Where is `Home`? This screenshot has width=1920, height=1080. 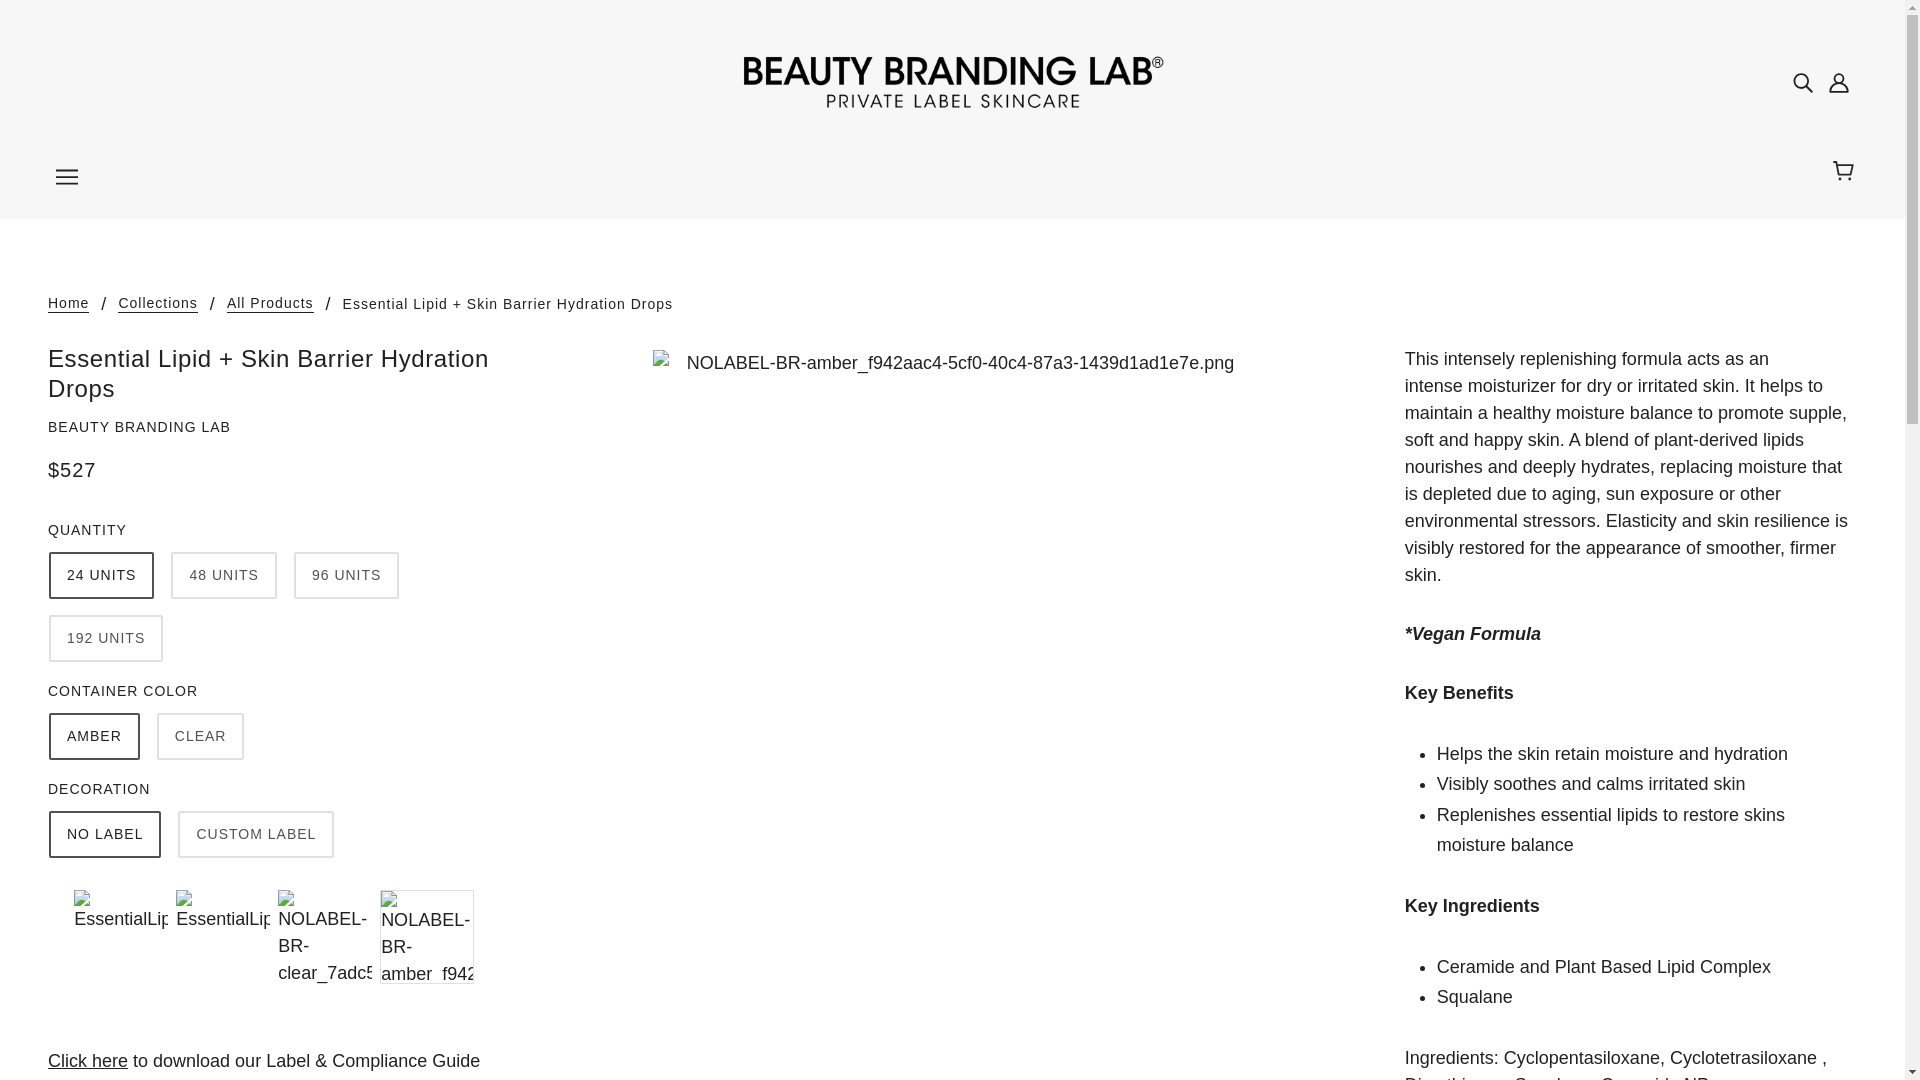 Home is located at coordinates (68, 304).